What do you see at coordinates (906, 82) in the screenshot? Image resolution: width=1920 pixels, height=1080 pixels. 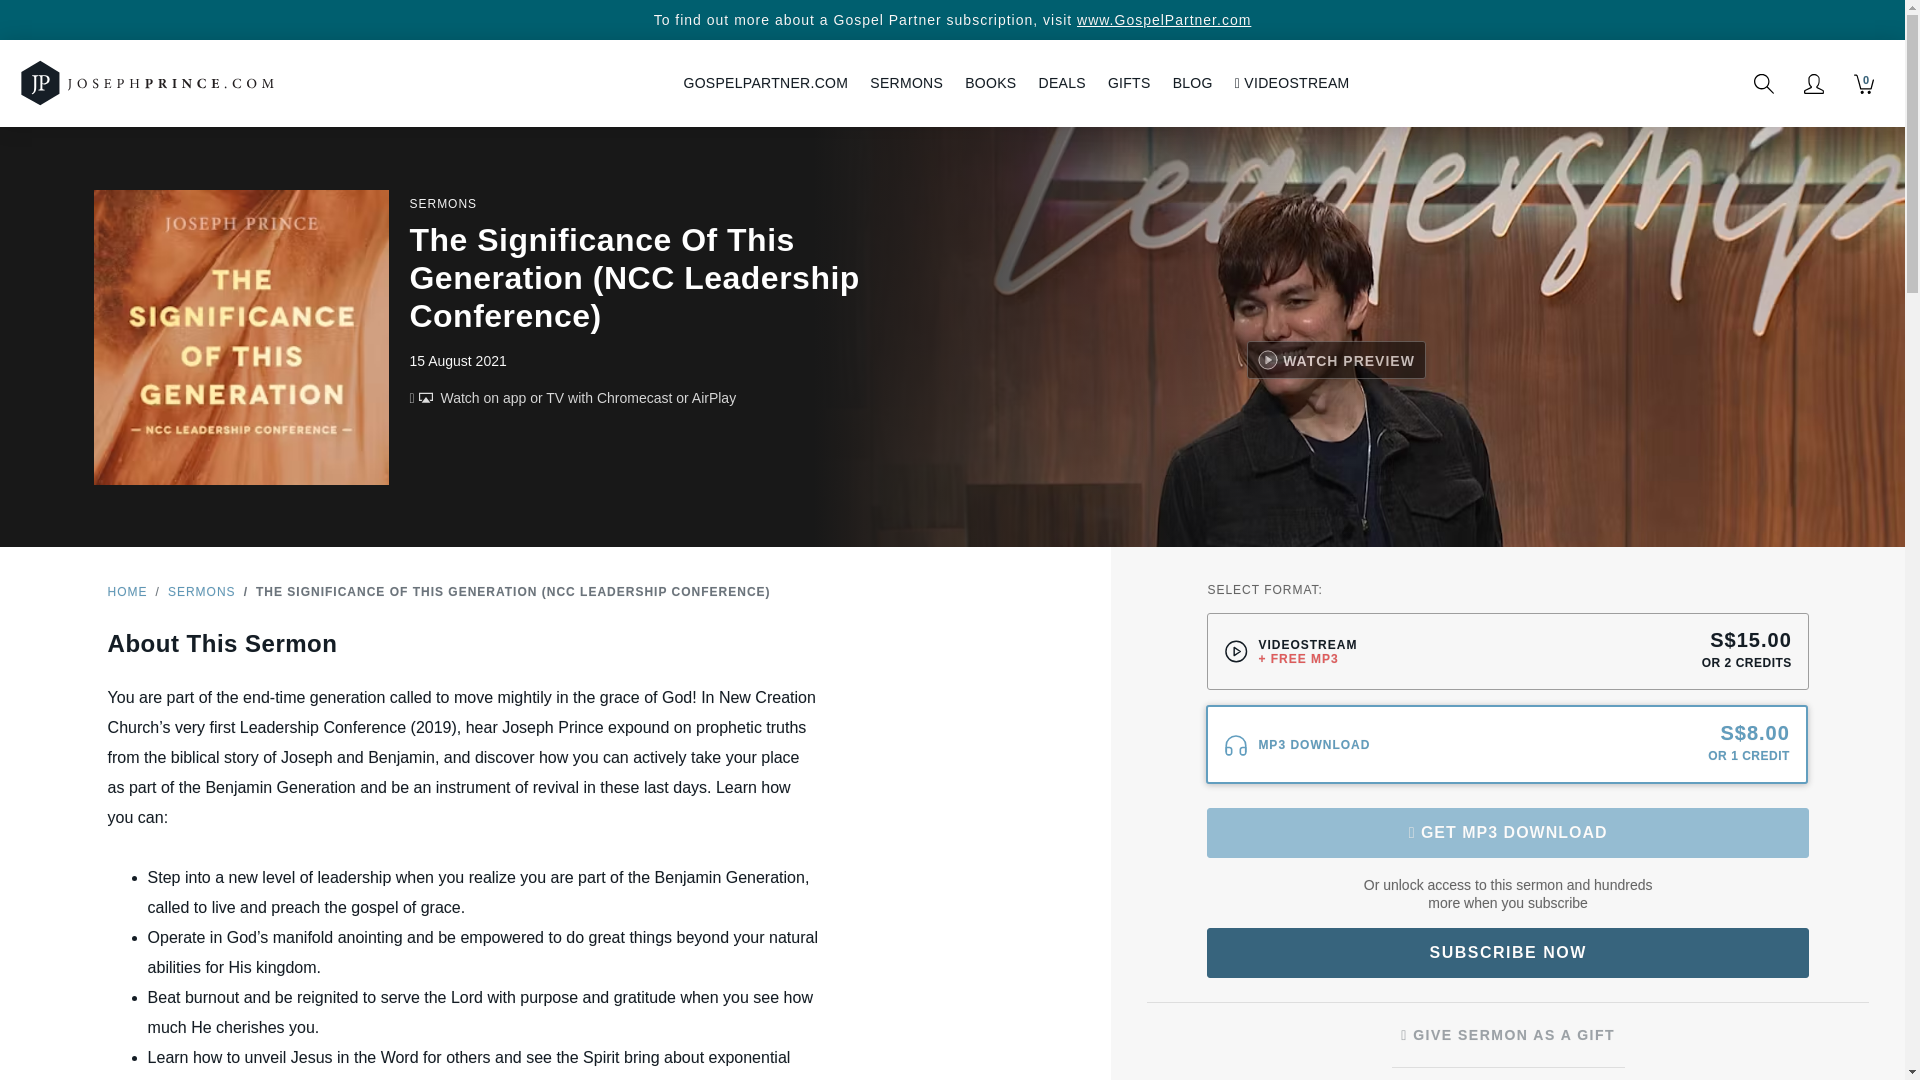 I see `SERMONS` at bounding box center [906, 82].